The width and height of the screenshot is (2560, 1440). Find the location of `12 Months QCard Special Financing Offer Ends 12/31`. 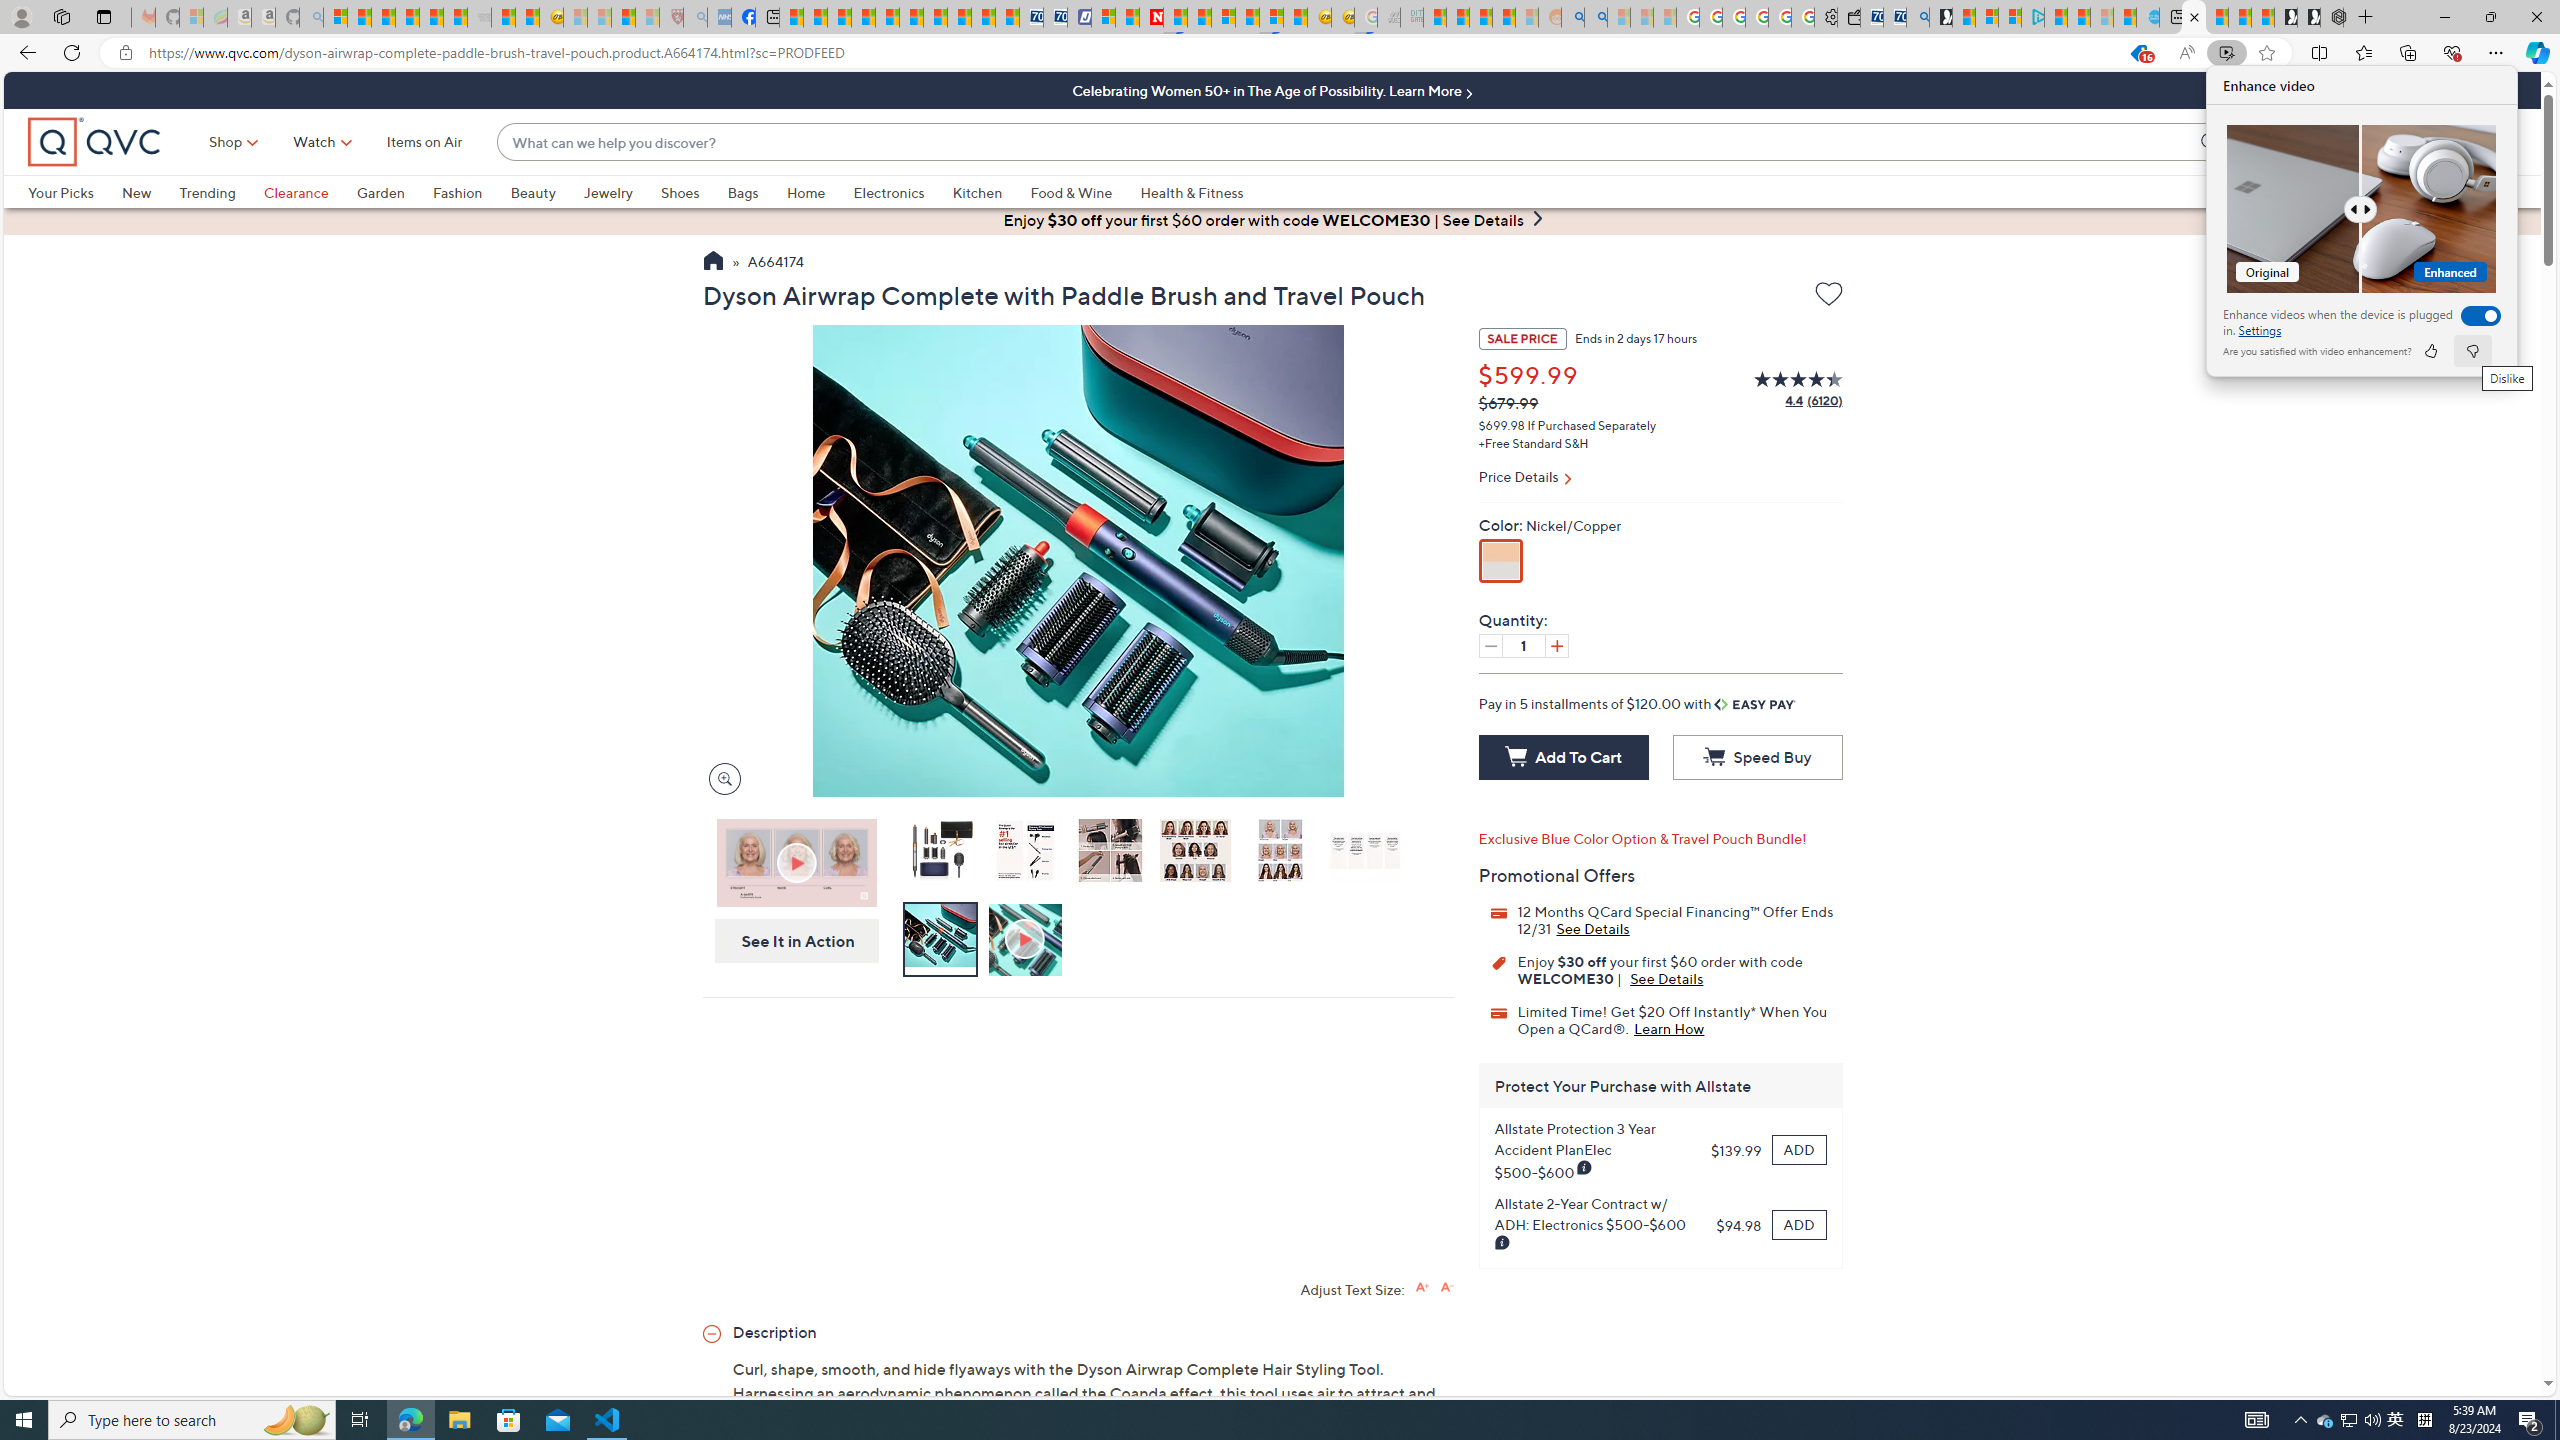

12 Months QCard Special Financing Offer Ends 12/31 is located at coordinates (1593, 928).